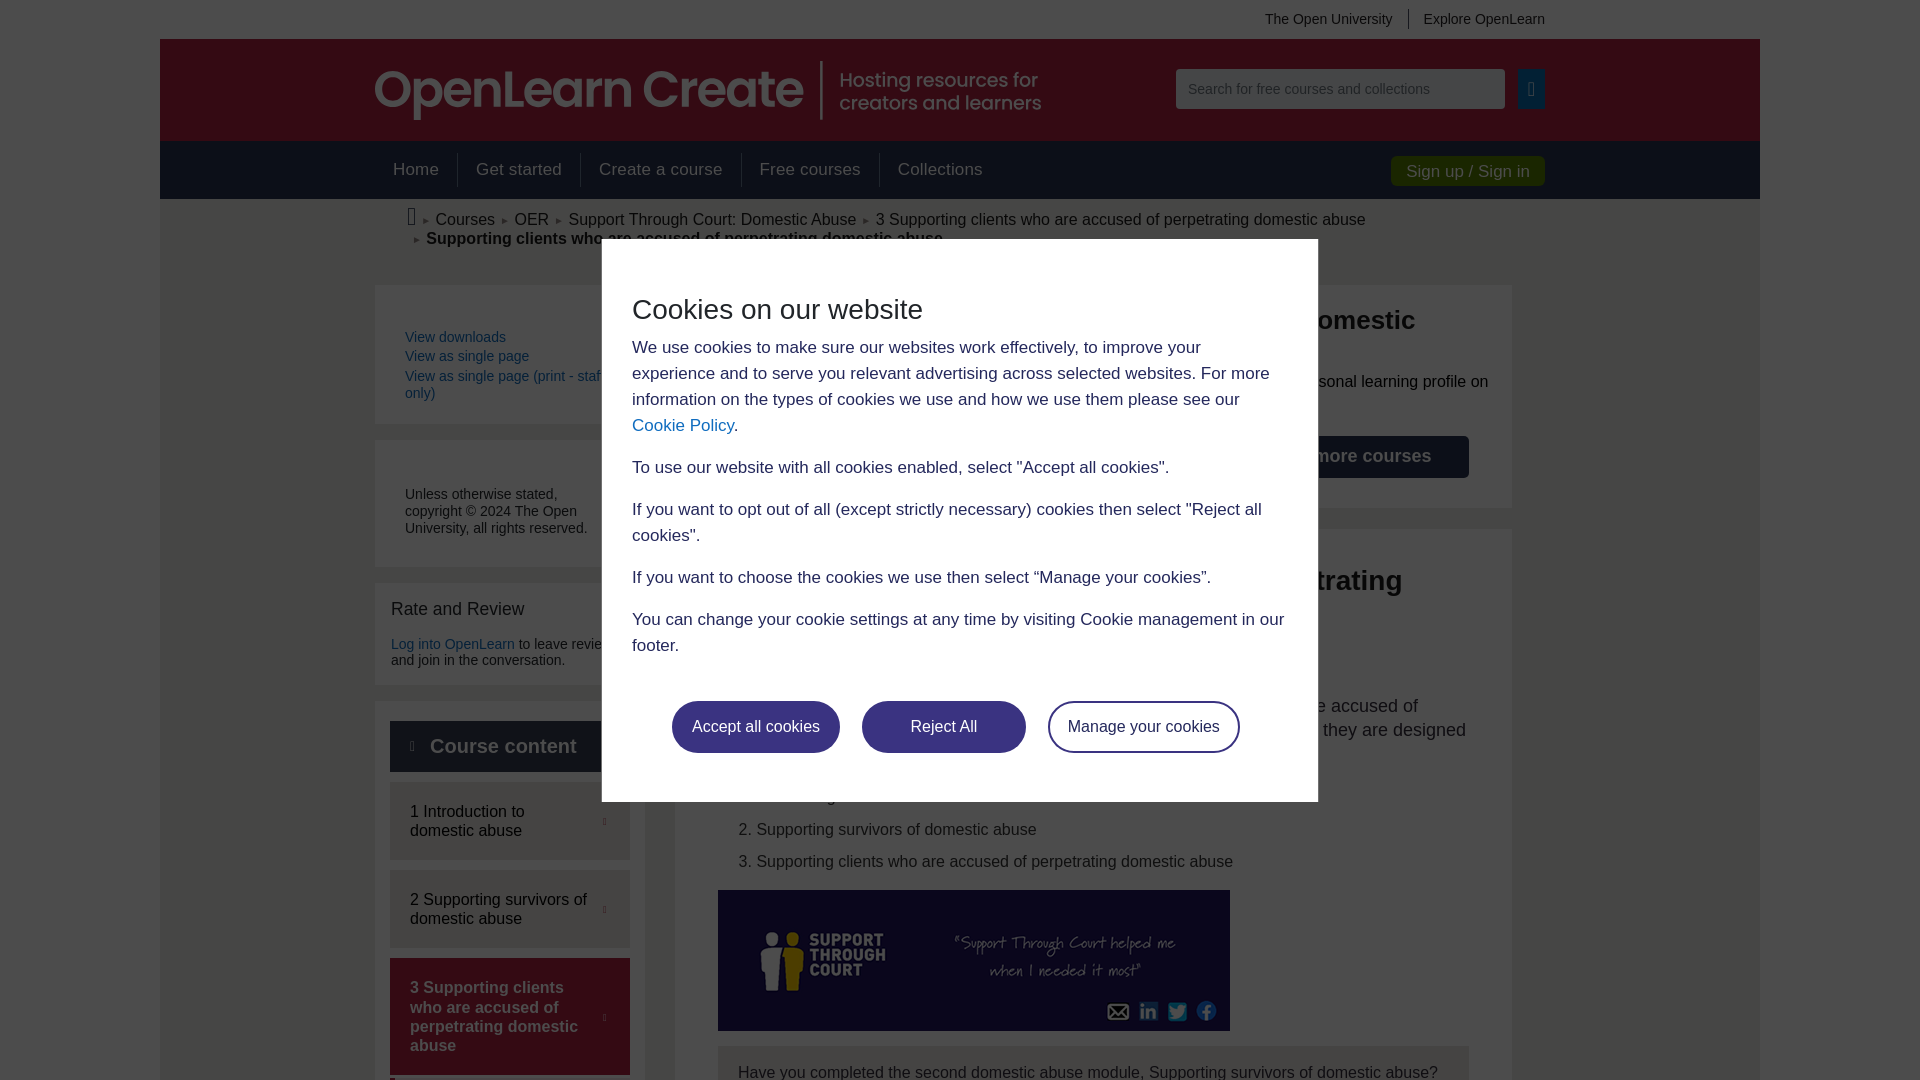 The width and height of the screenshot is (1920, 1080). Describe the element at coordinates (660, 170) in the screenshot. I see `Create a course` at that location.